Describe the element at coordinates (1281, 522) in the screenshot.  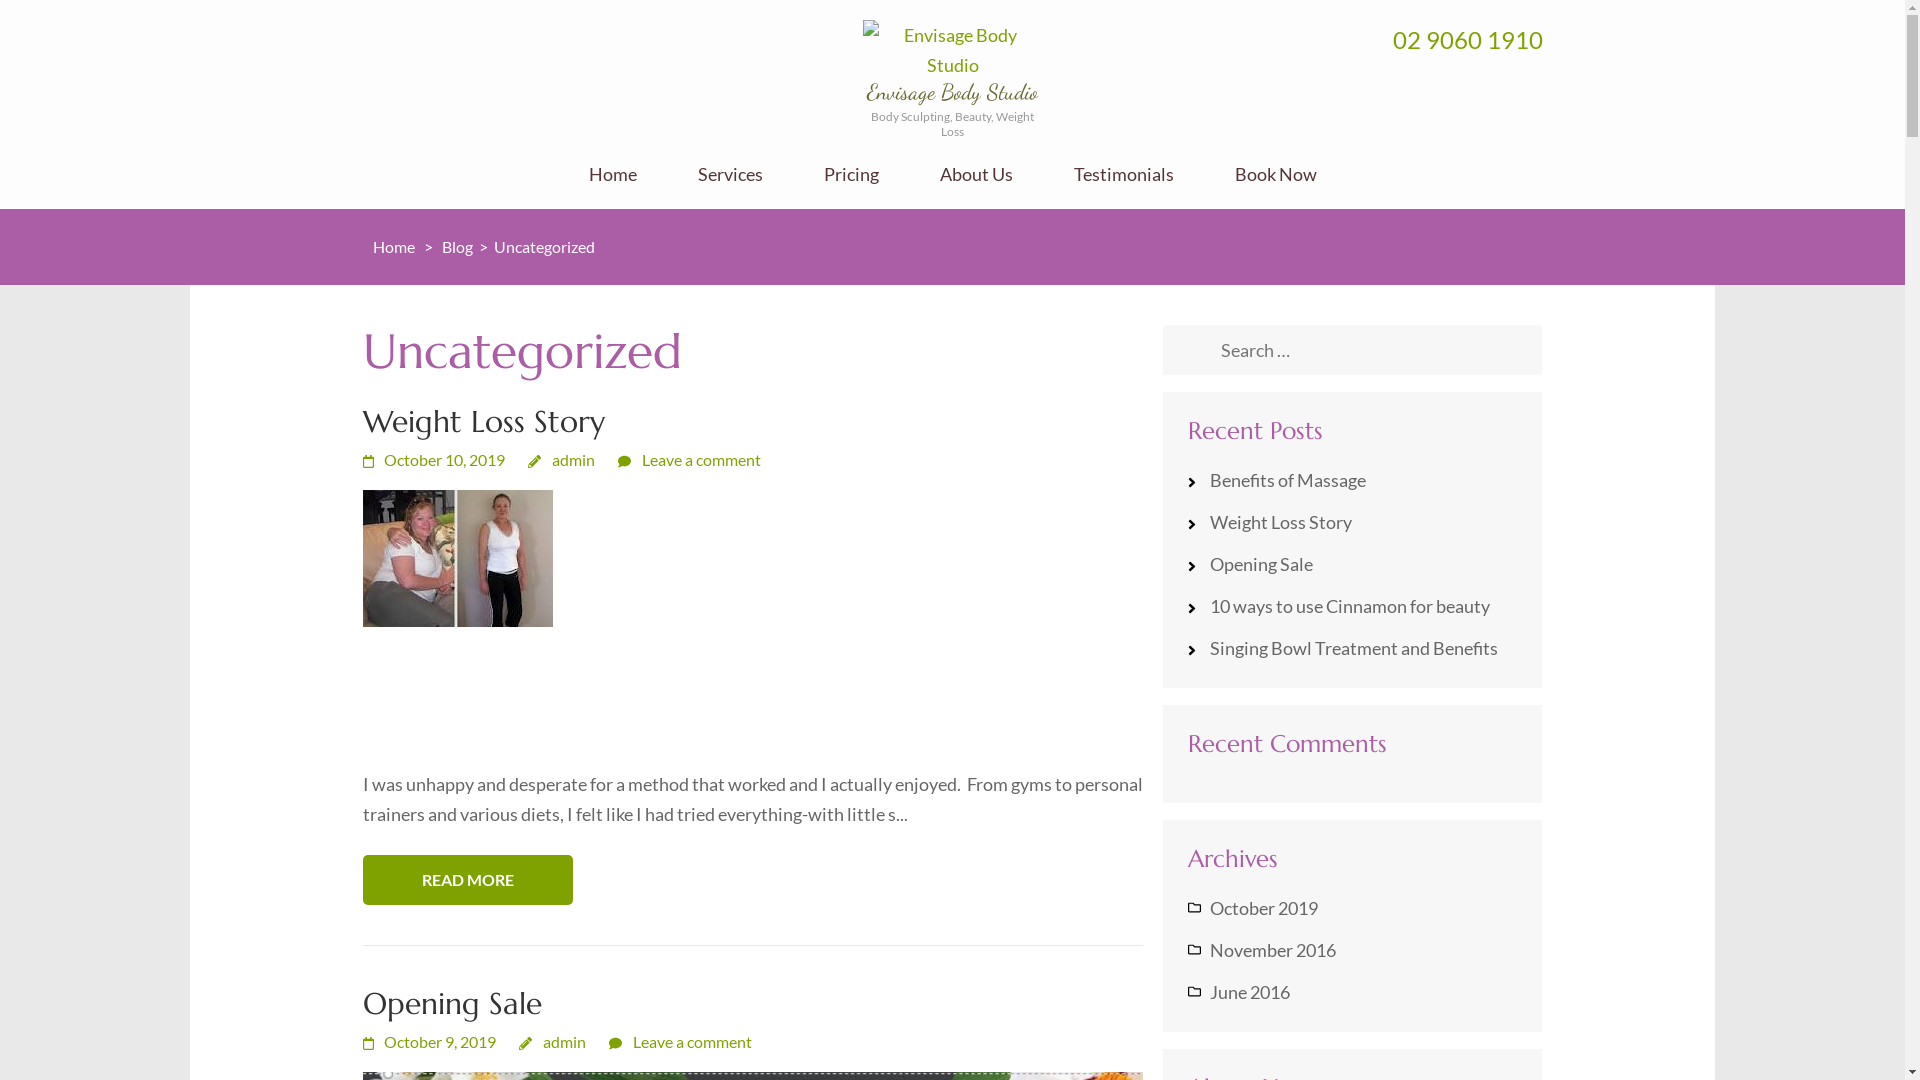
I see `Weight Loss Story` at that location.